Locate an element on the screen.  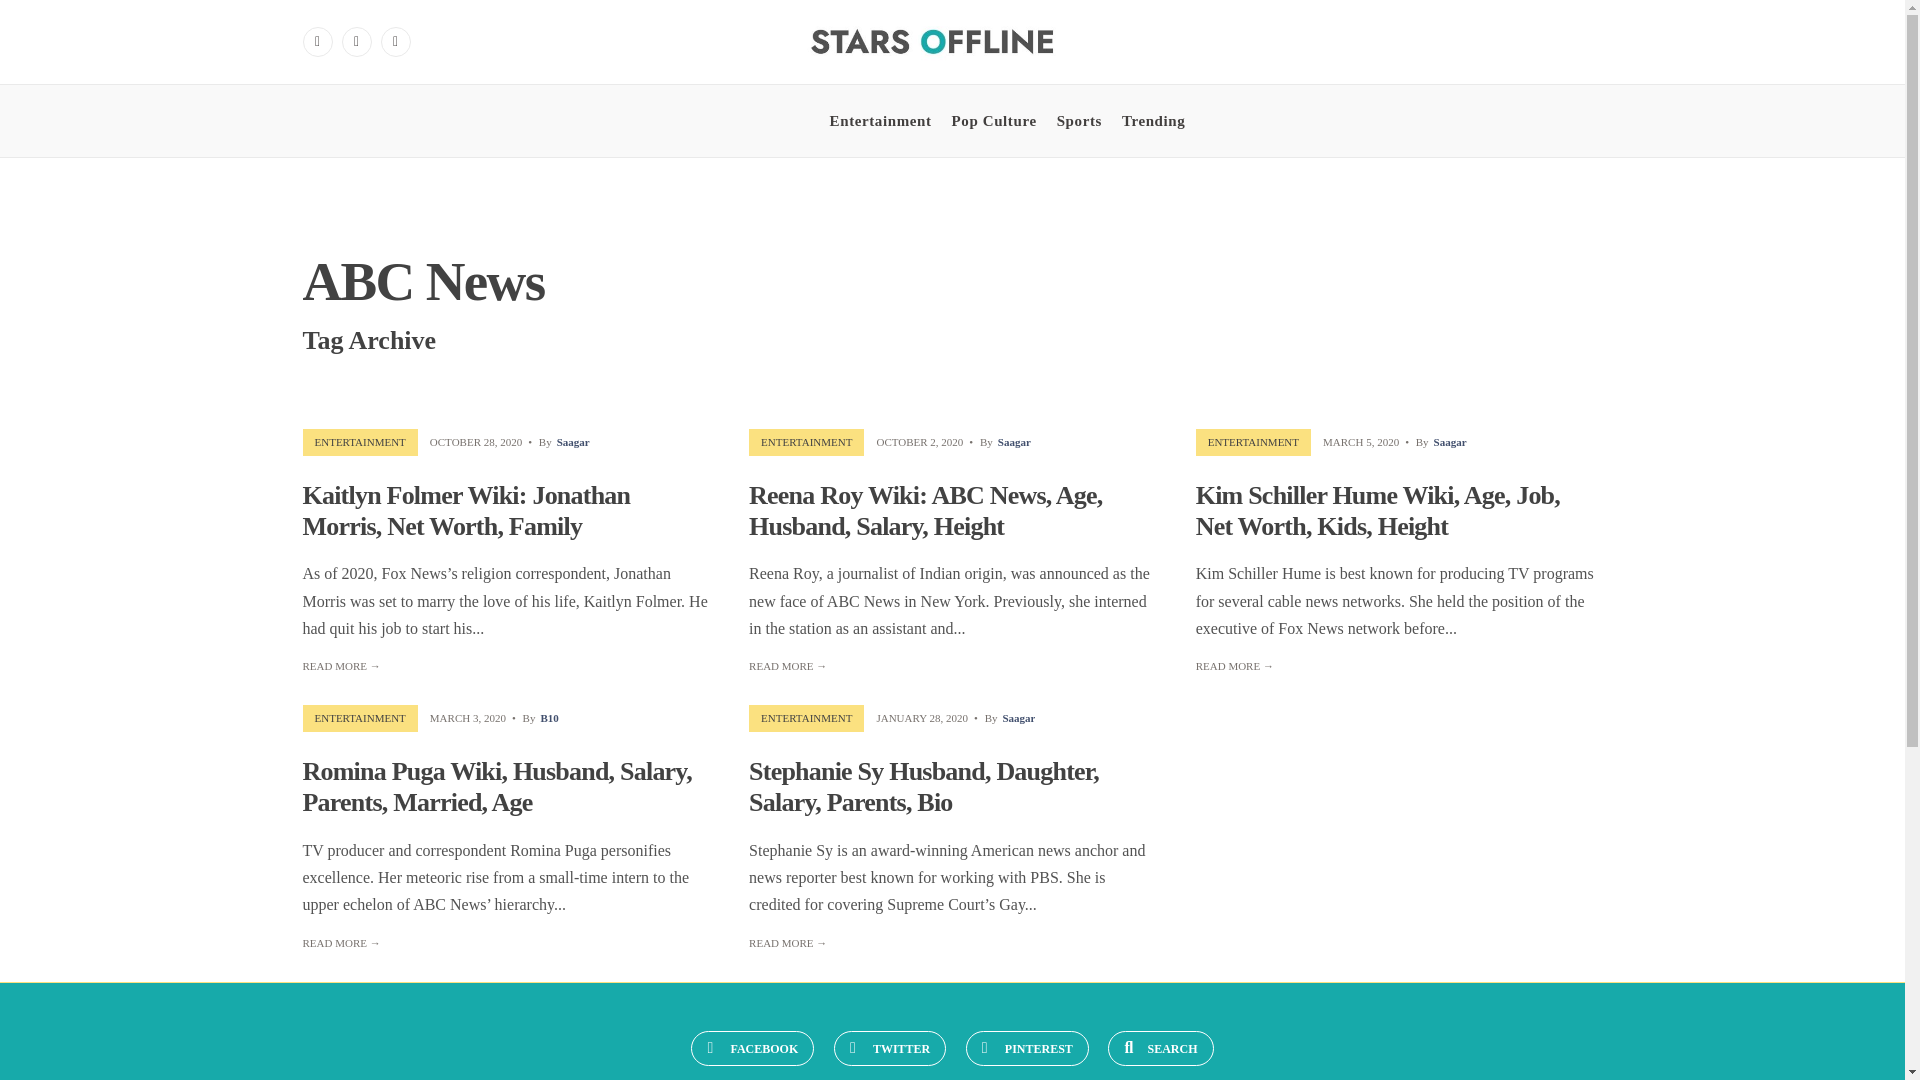
Posts by B10 is located at coordinates (548, 717).